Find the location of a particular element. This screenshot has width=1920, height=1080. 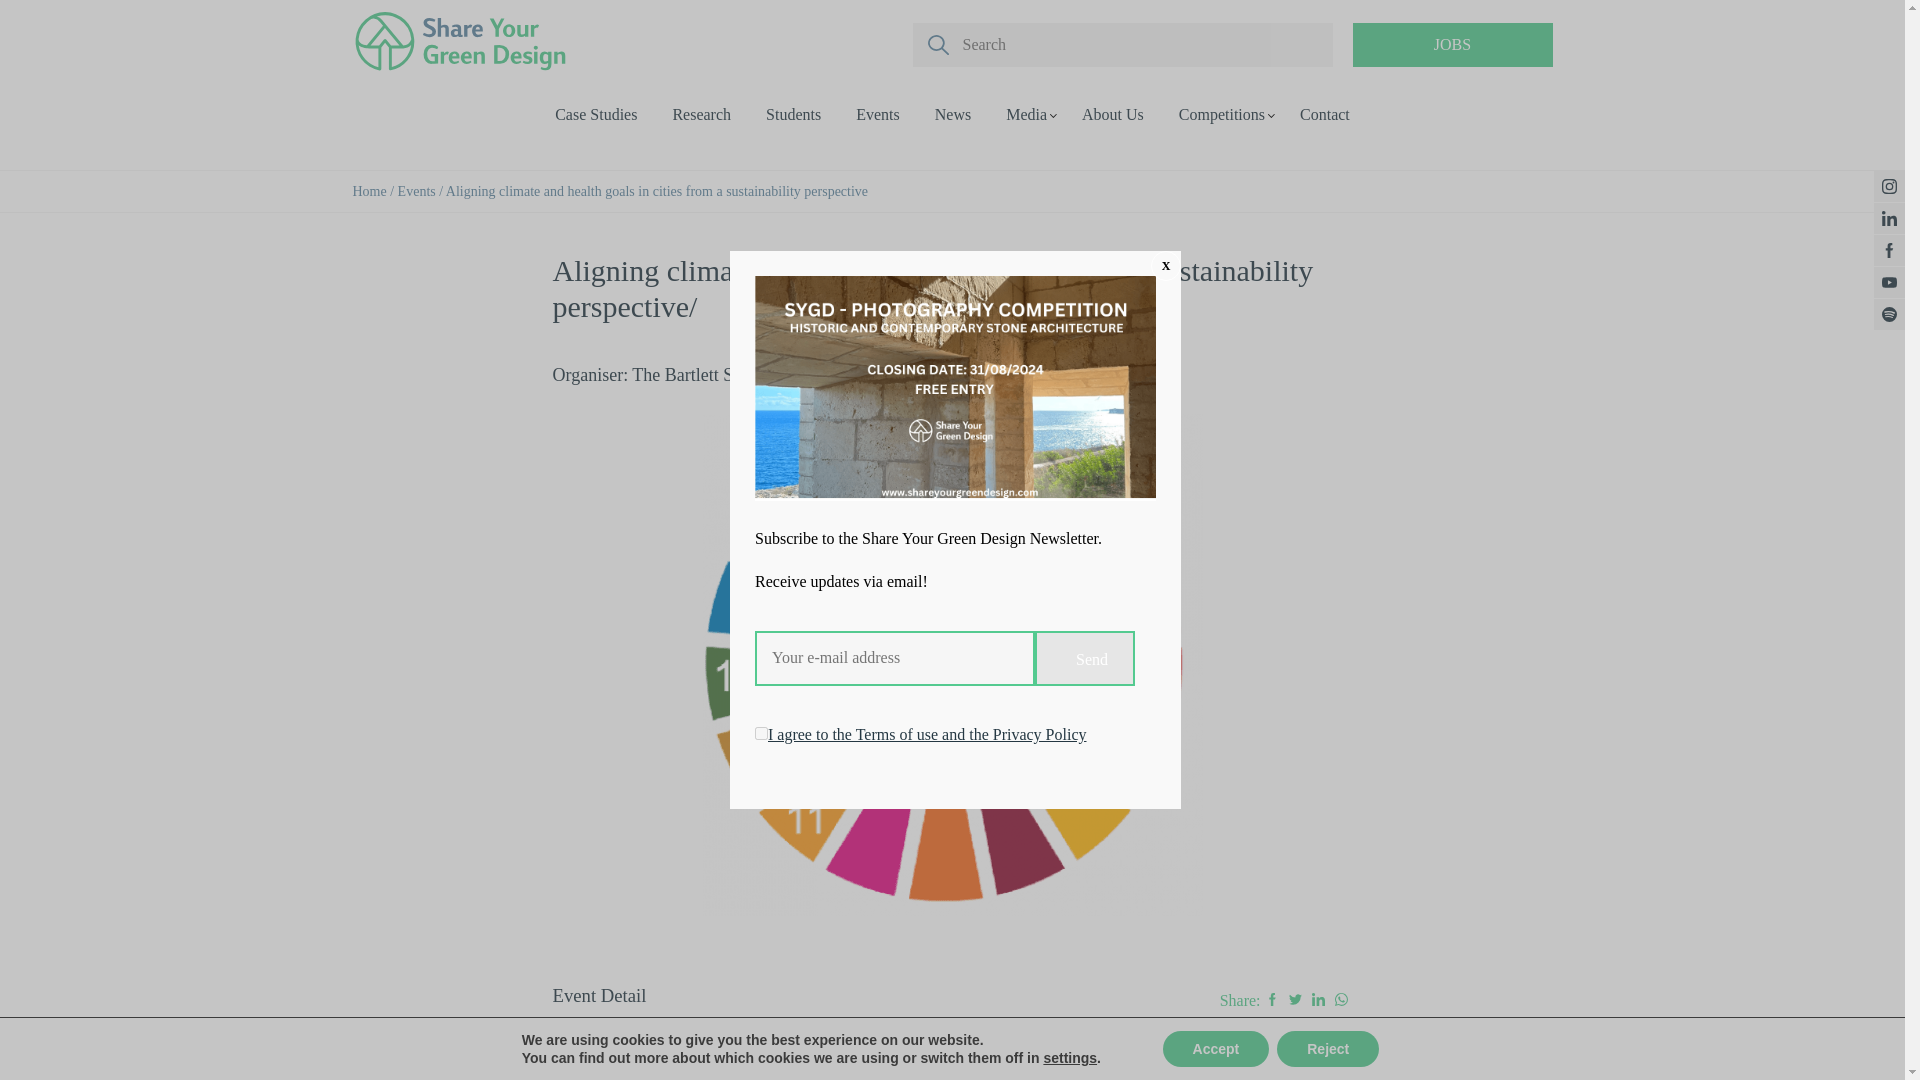

Events is located at coordinates (878, 114).